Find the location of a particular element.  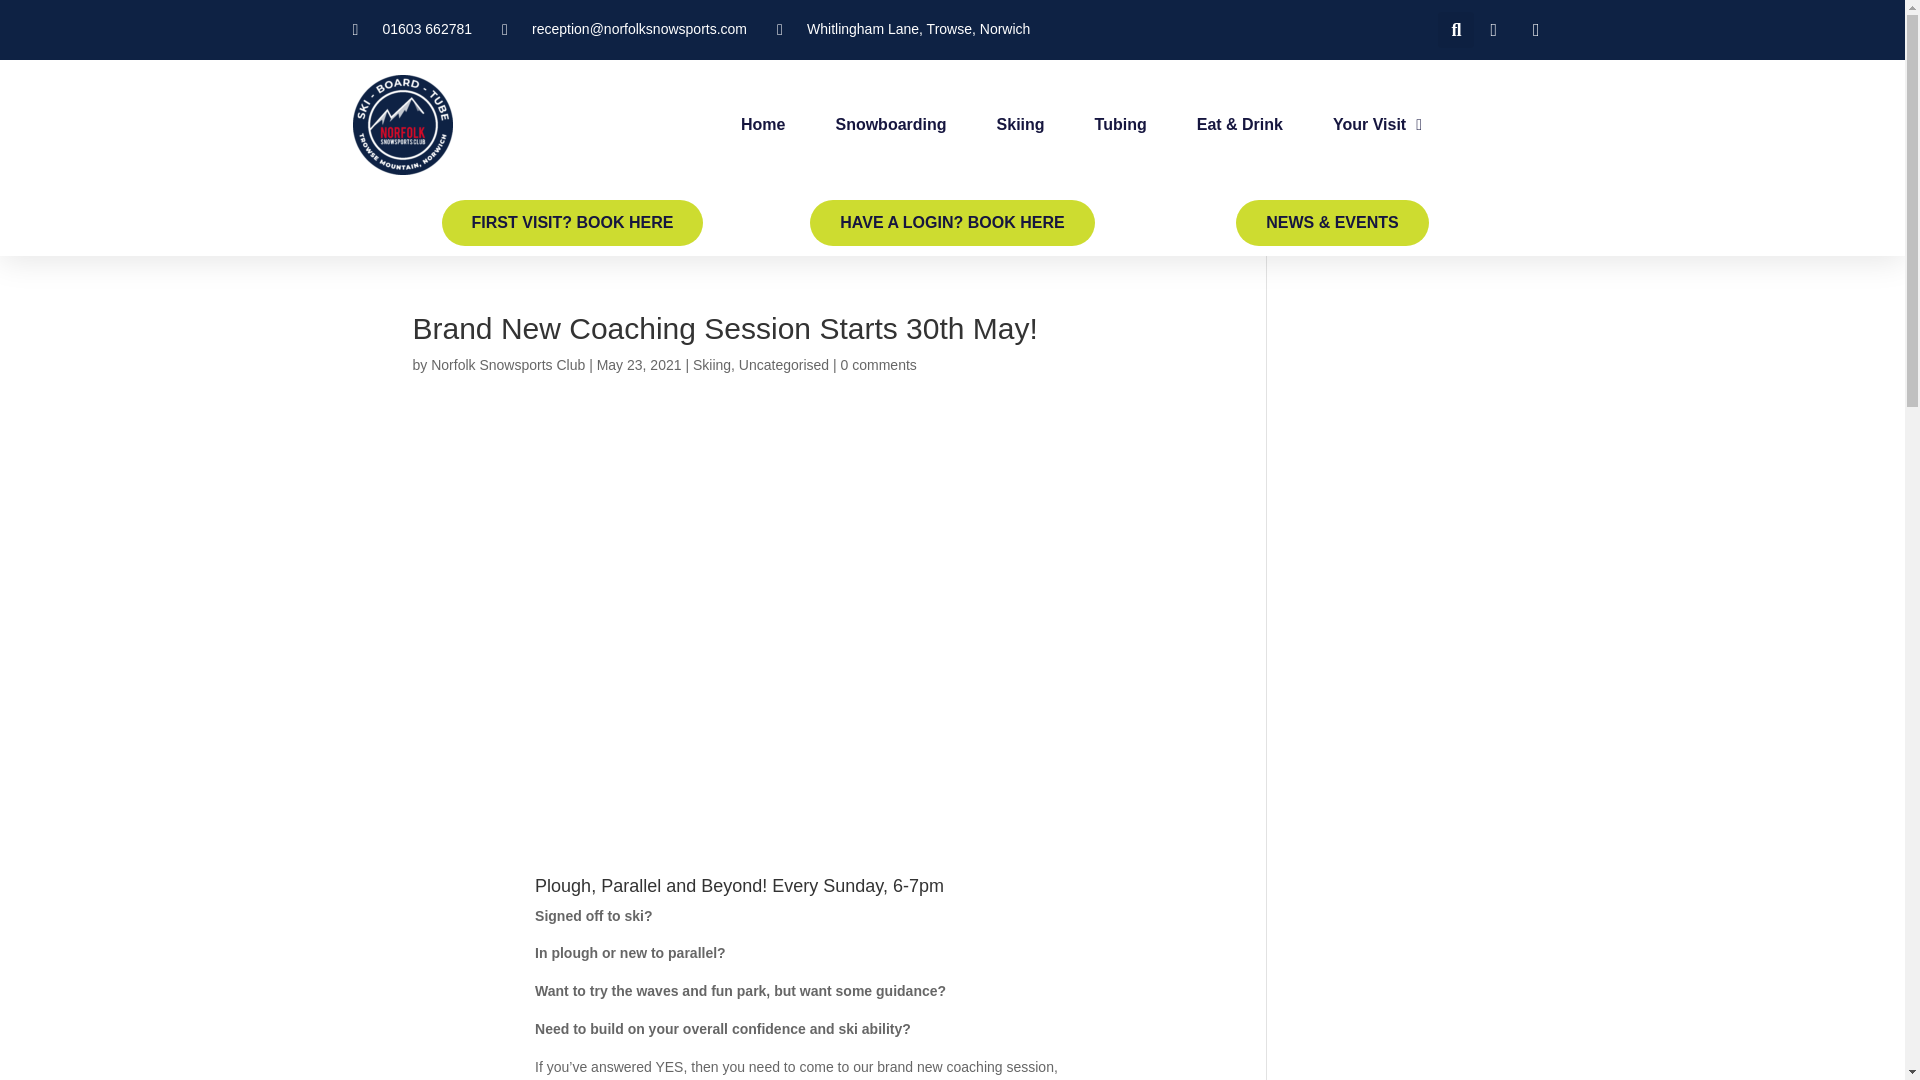

Uncategorised is located at coordinates (784, 364).